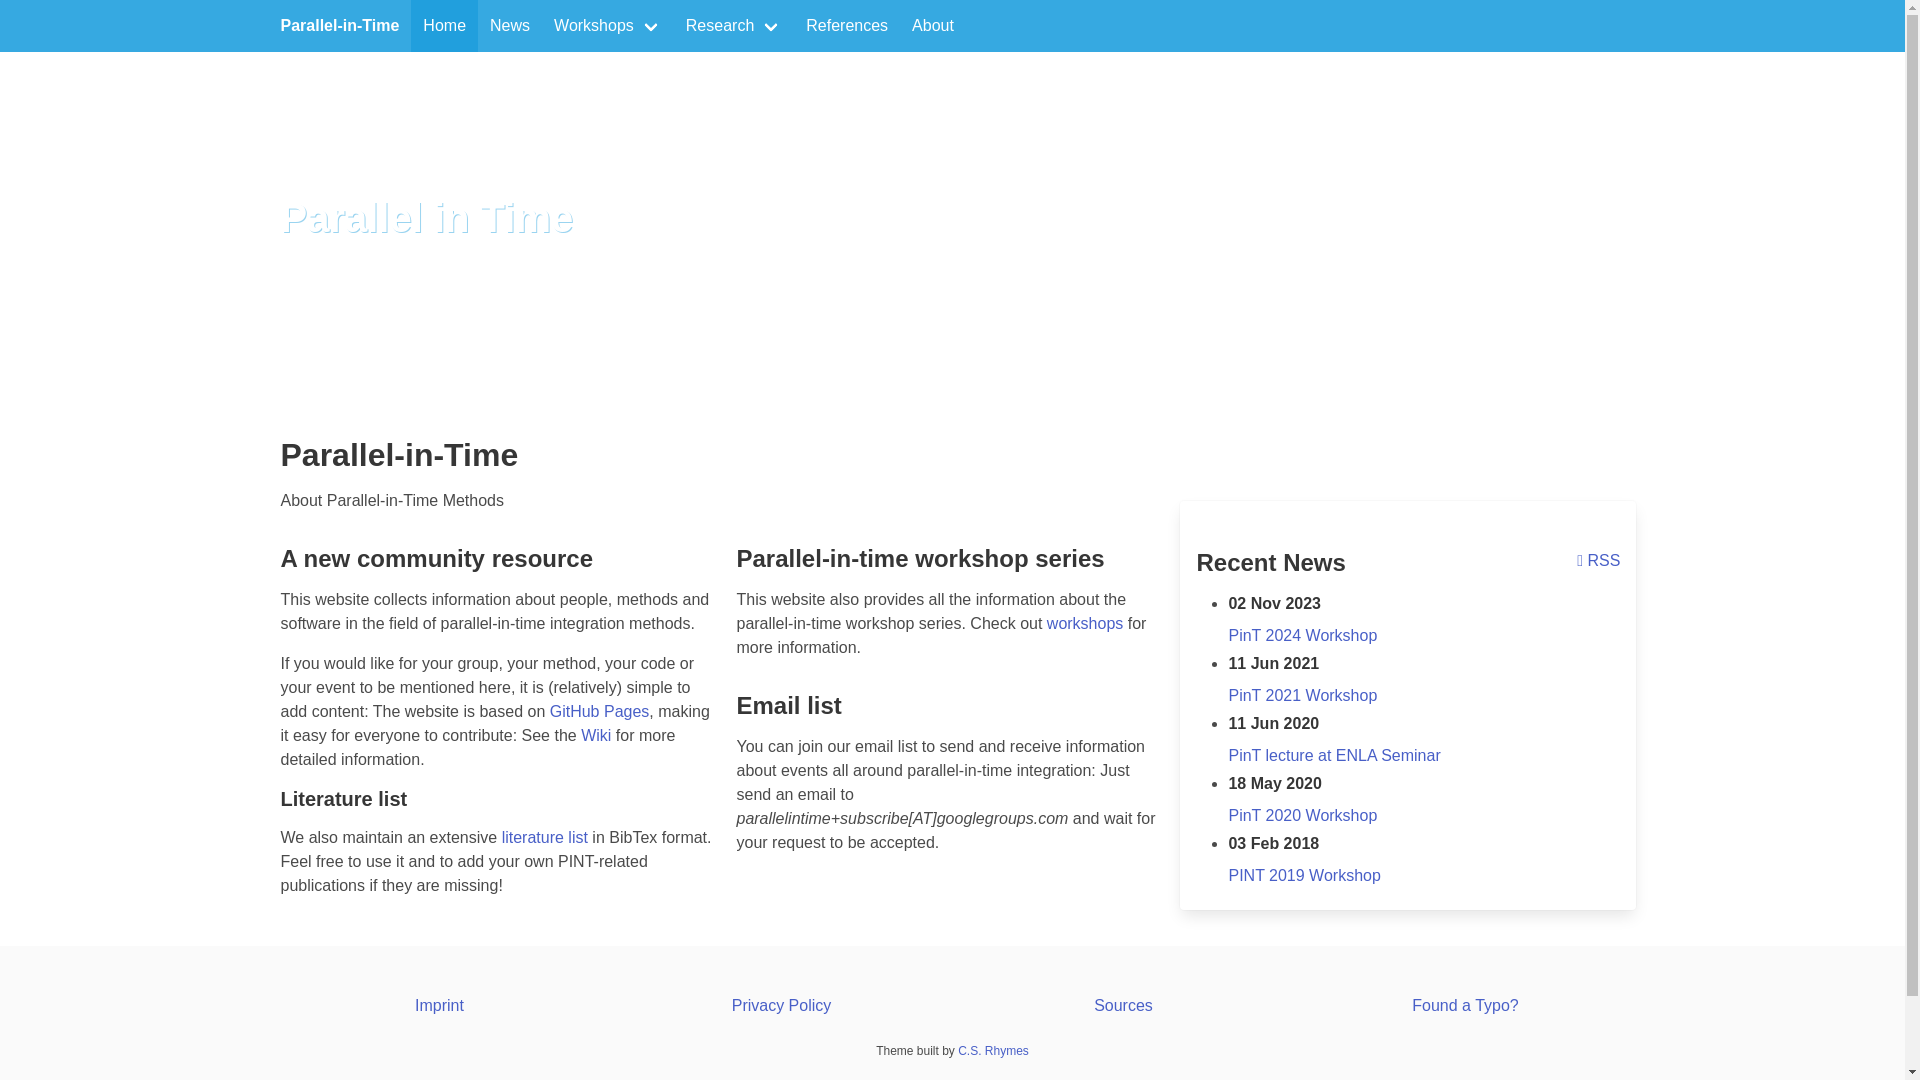  Describe the element at coordinates (1598, 560) in the screenshot. I see `RSS` at that location.